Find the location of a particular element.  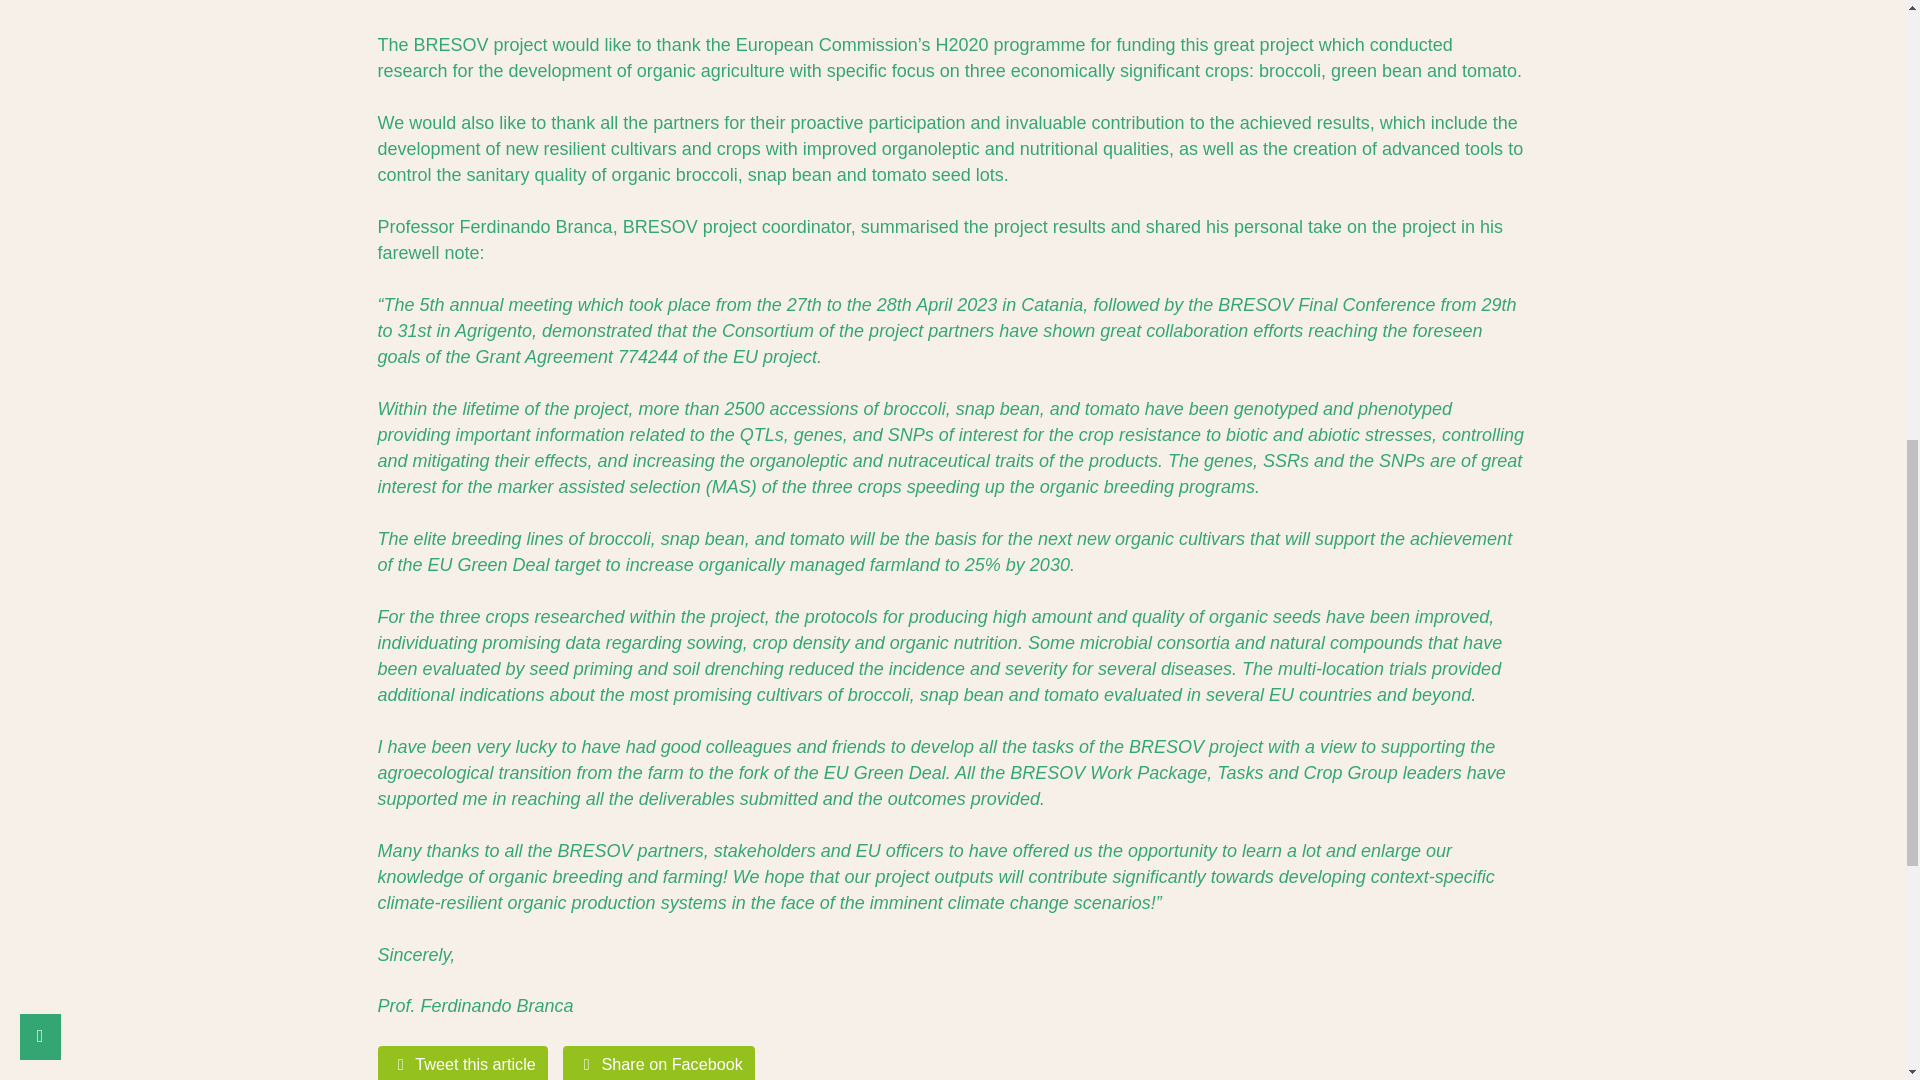

Tweet this article is located at coordinates (464, 1063).